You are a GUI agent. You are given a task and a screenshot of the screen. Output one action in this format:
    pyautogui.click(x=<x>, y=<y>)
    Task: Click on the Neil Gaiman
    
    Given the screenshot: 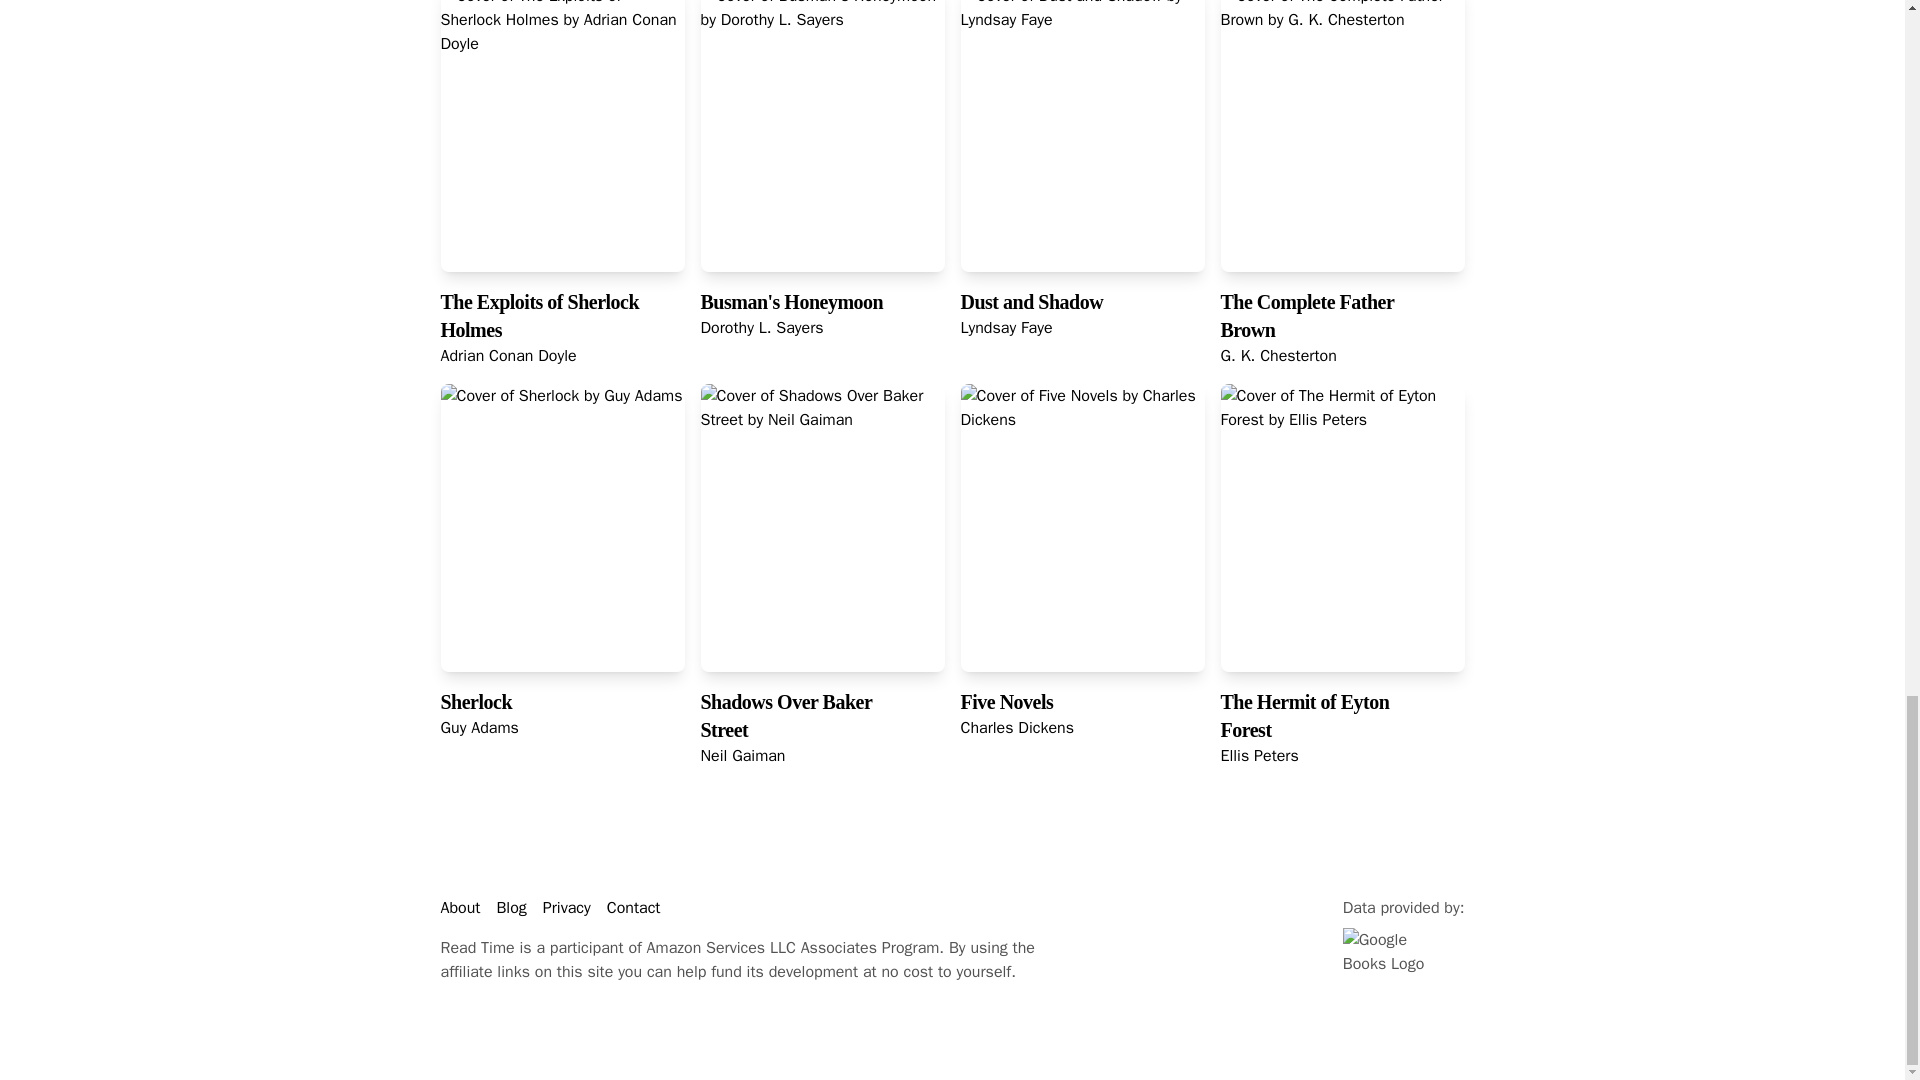 What is the action you would take?
    pyautogui.click(x=742, y=756)
    